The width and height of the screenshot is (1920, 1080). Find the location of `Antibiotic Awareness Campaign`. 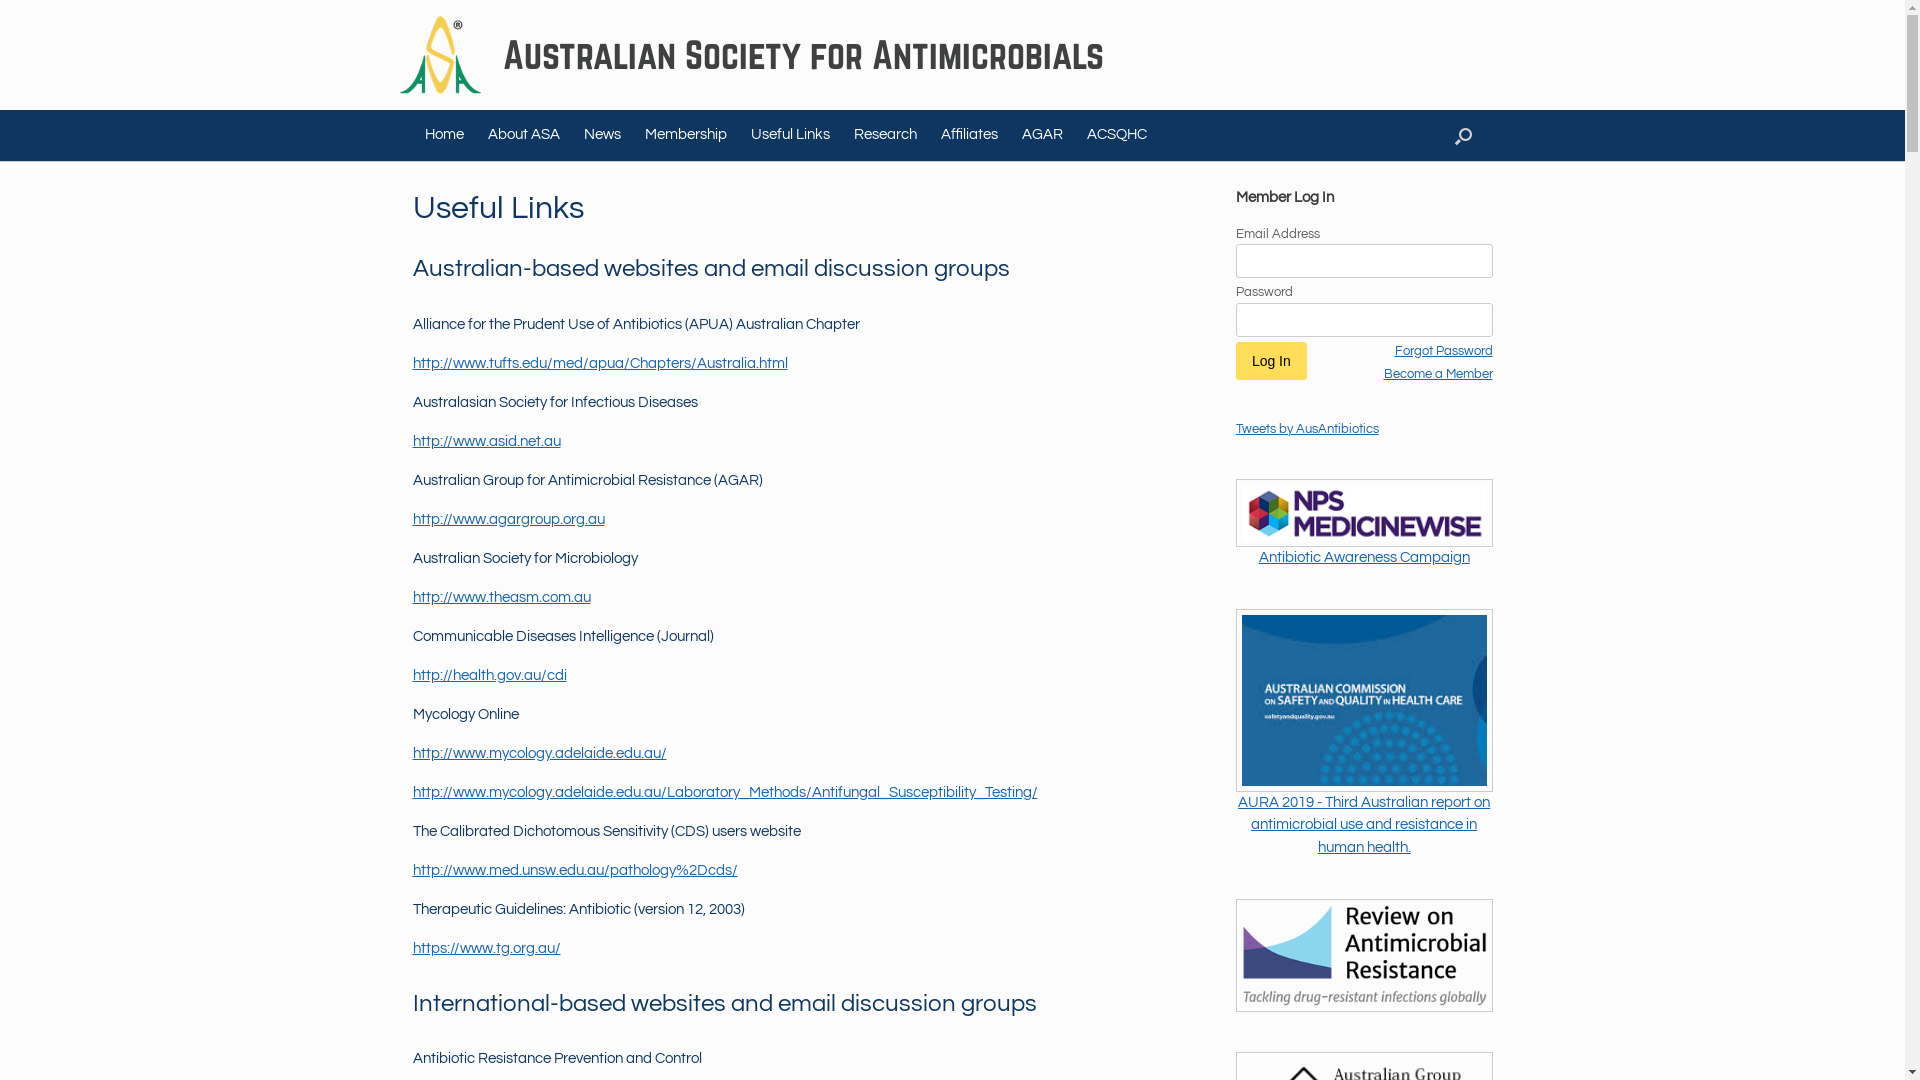

Antibiotic Awareness Campaign is located at coordinates (1364, 513).